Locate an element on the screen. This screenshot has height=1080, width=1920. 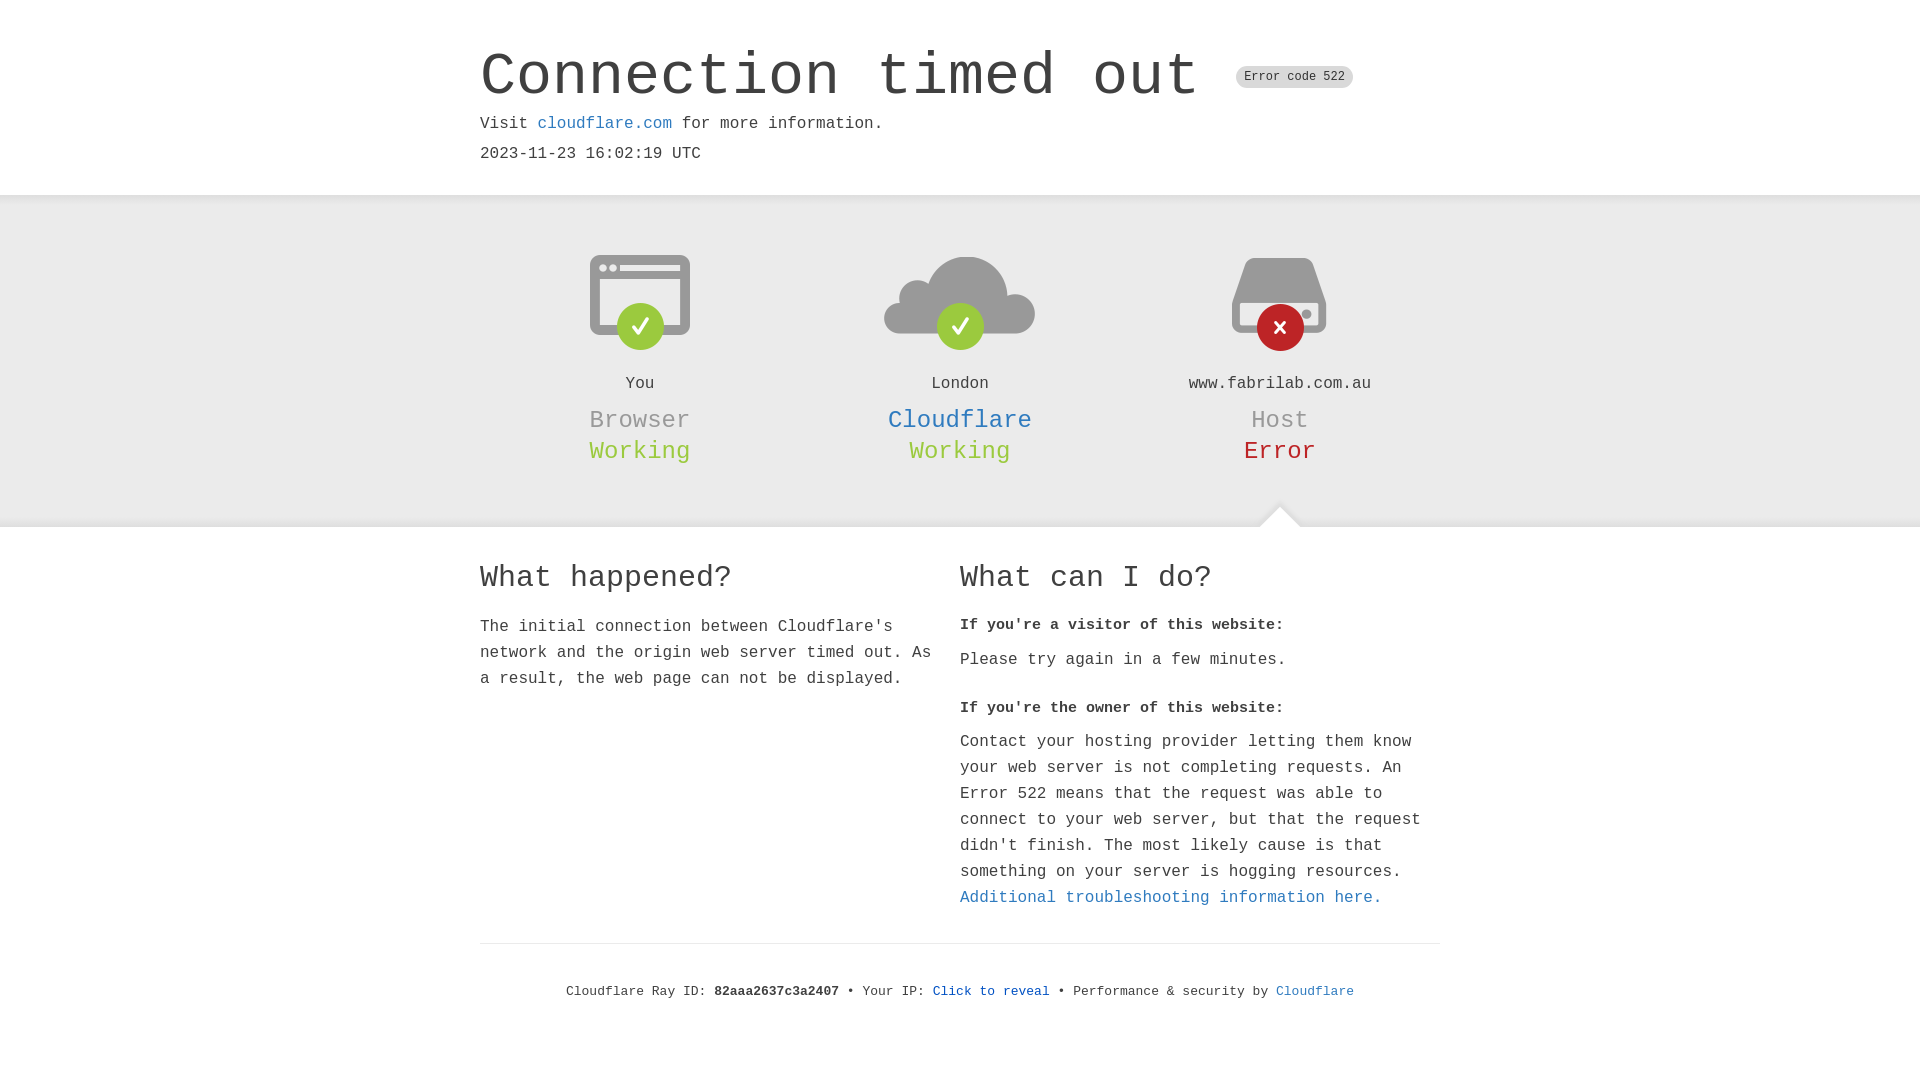
Click to reveal is located at coordinates (992, 992).